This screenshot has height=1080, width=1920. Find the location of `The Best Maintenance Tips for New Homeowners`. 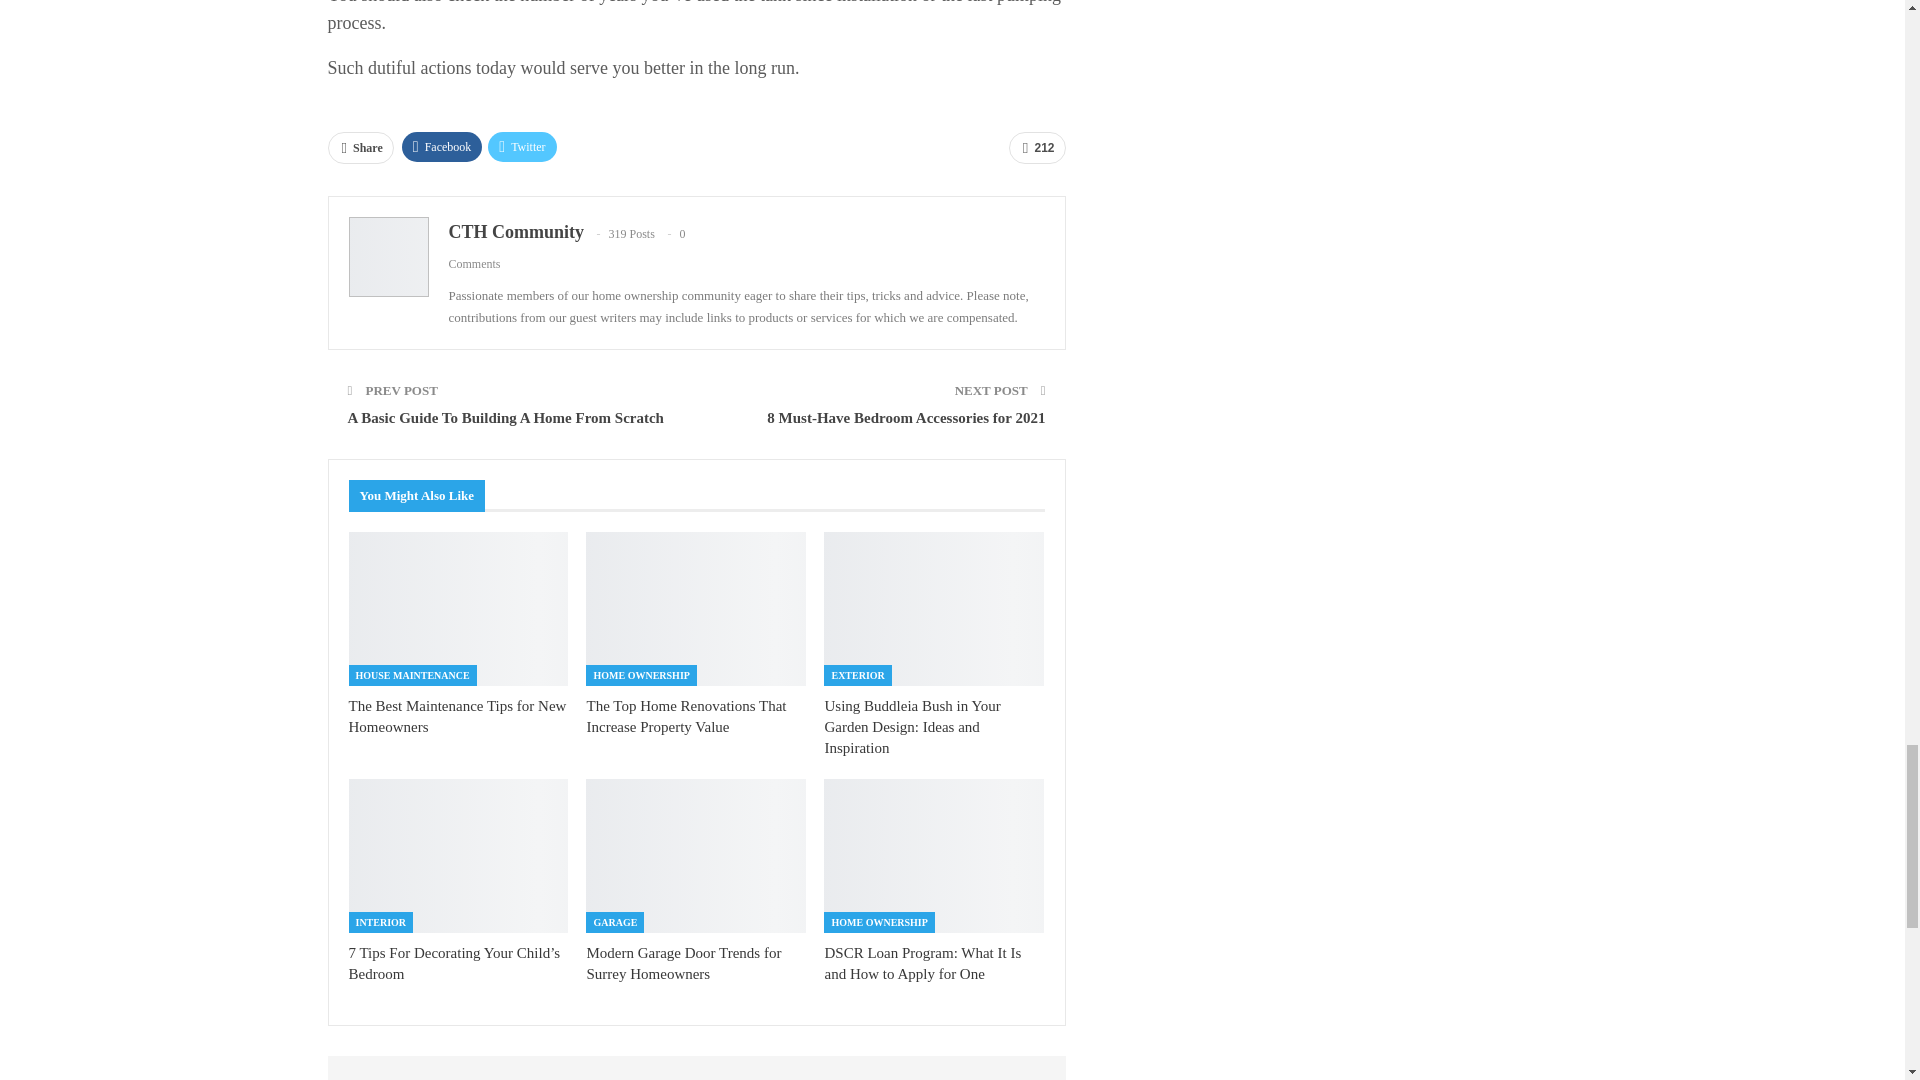

The Best Maintenance Tips for New Homeowners is located at coordinates (458, 608).